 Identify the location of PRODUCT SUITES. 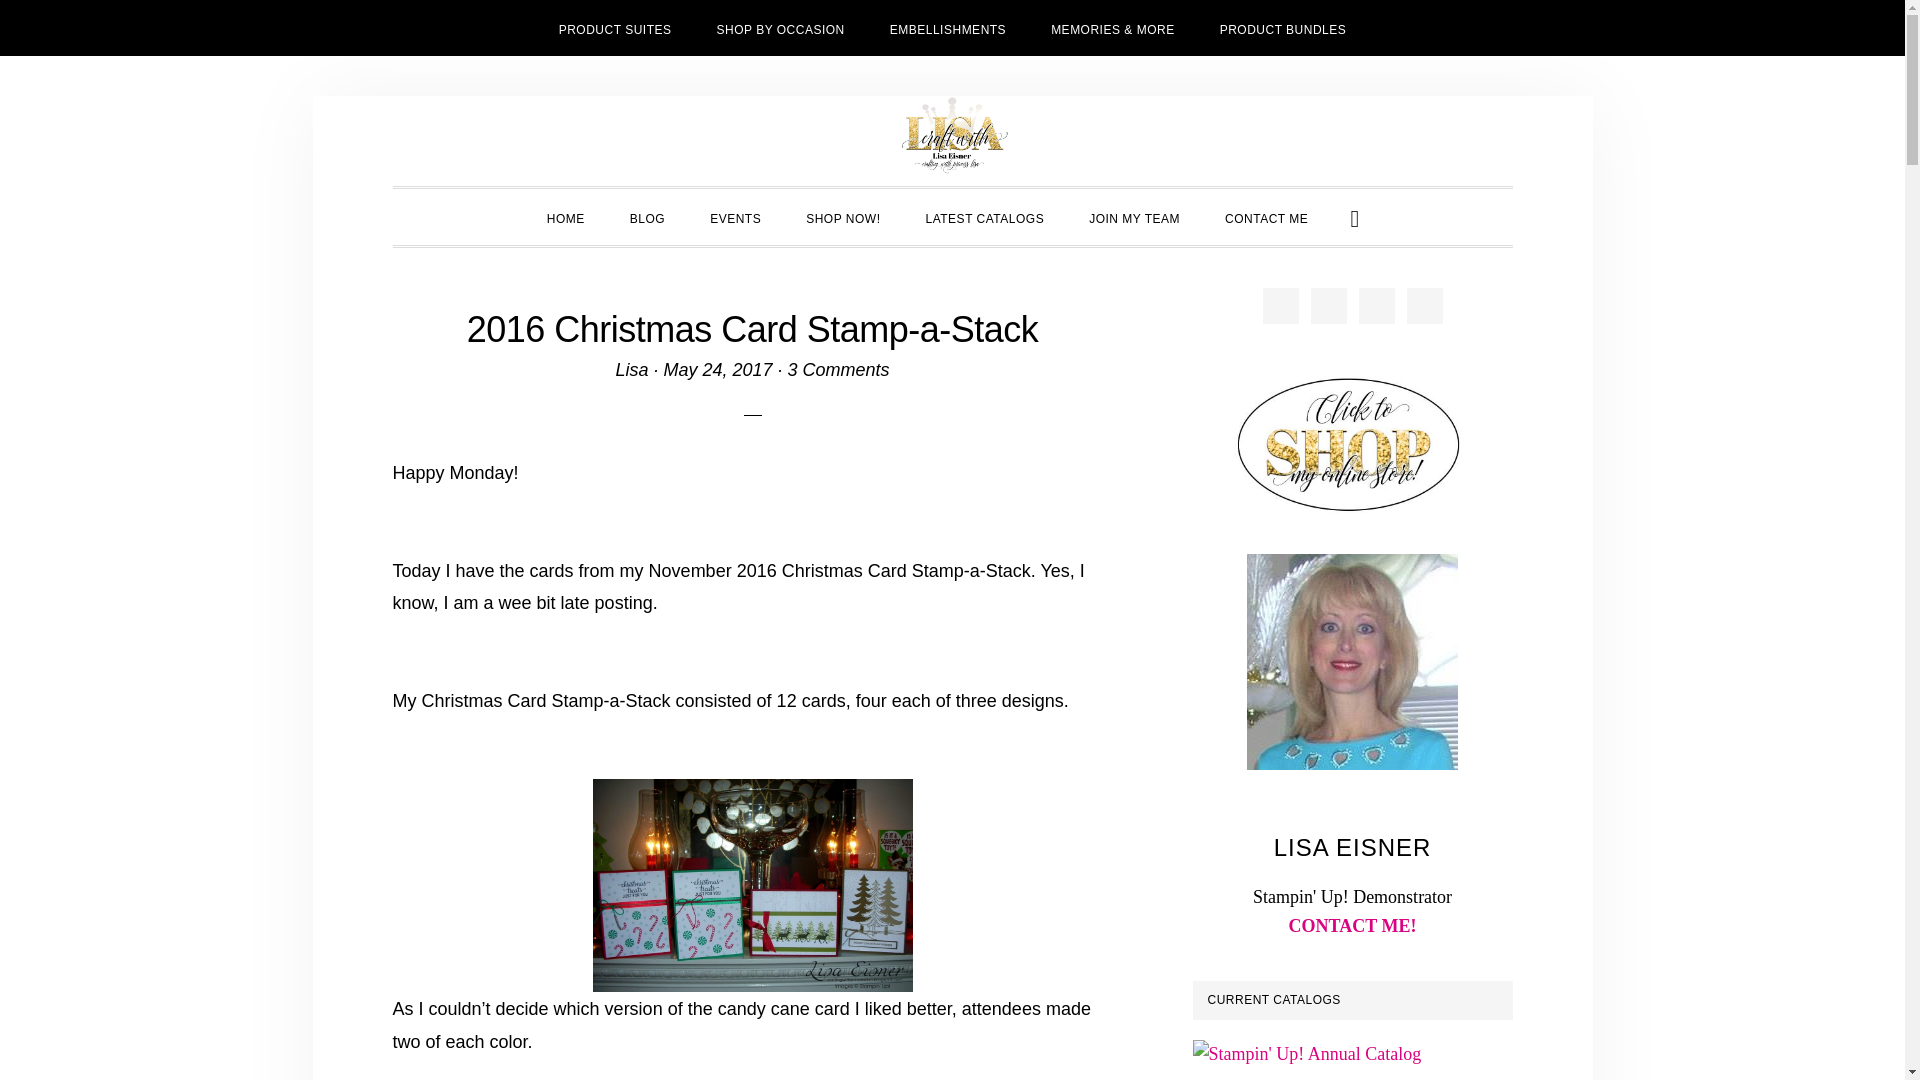
(615, 28).